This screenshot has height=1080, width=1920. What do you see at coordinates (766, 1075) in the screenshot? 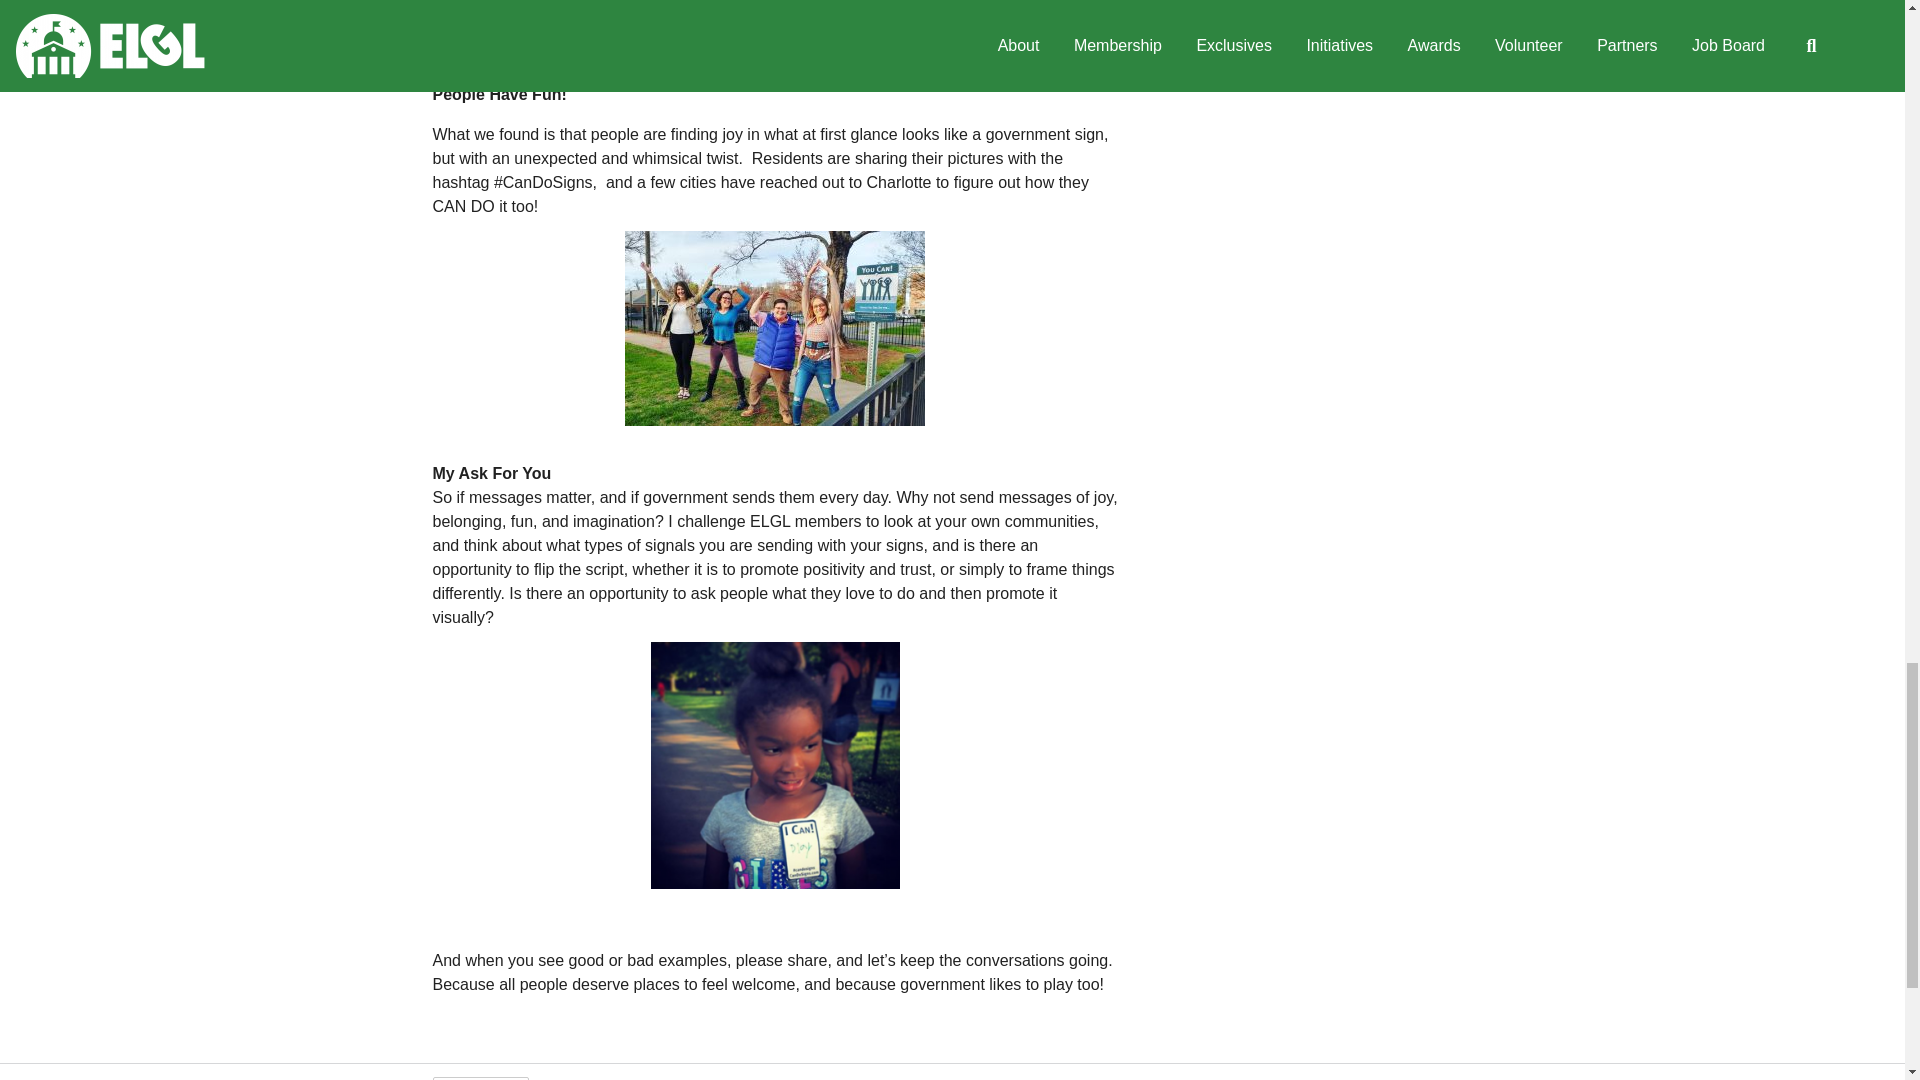
I see `Translate` at bounding box center [766, 1075].